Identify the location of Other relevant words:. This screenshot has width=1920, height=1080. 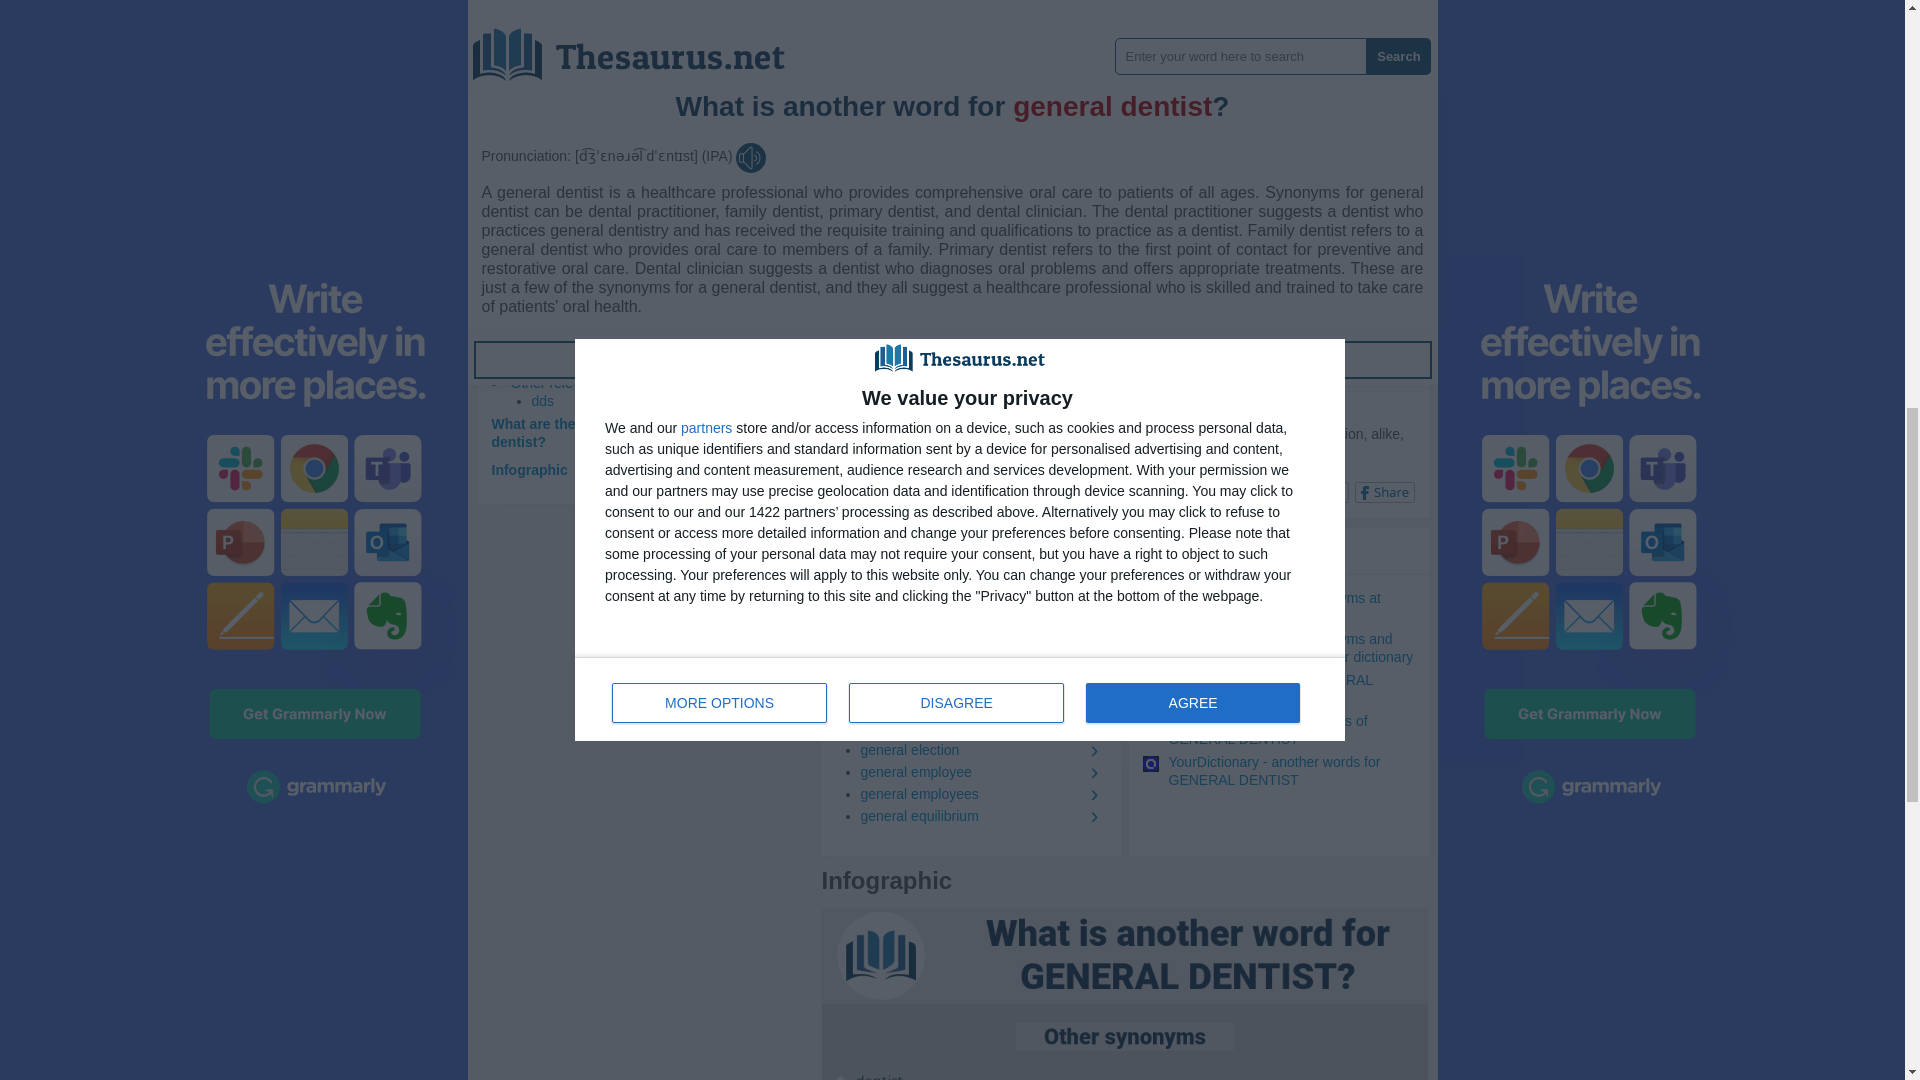
(576, 382).